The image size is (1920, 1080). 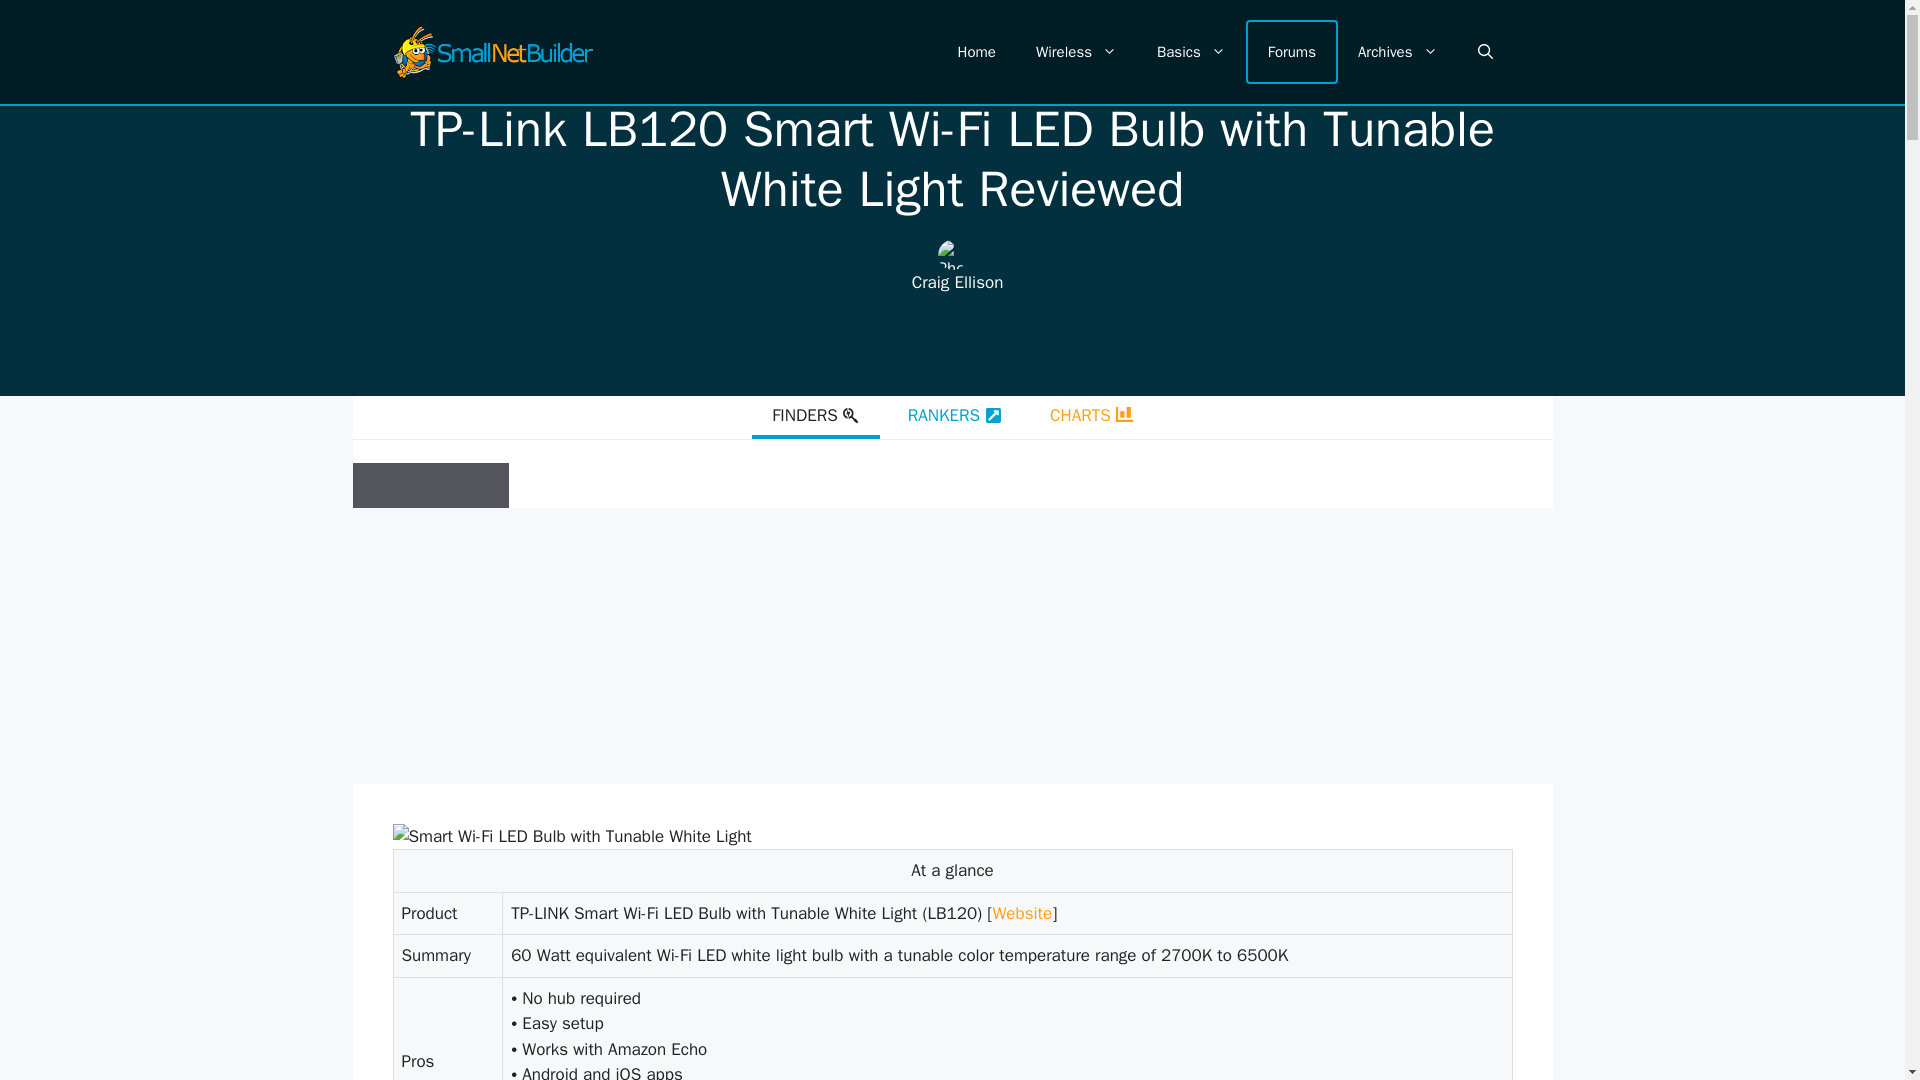 I want to click on Wireless, so click(x=1076, y=52).